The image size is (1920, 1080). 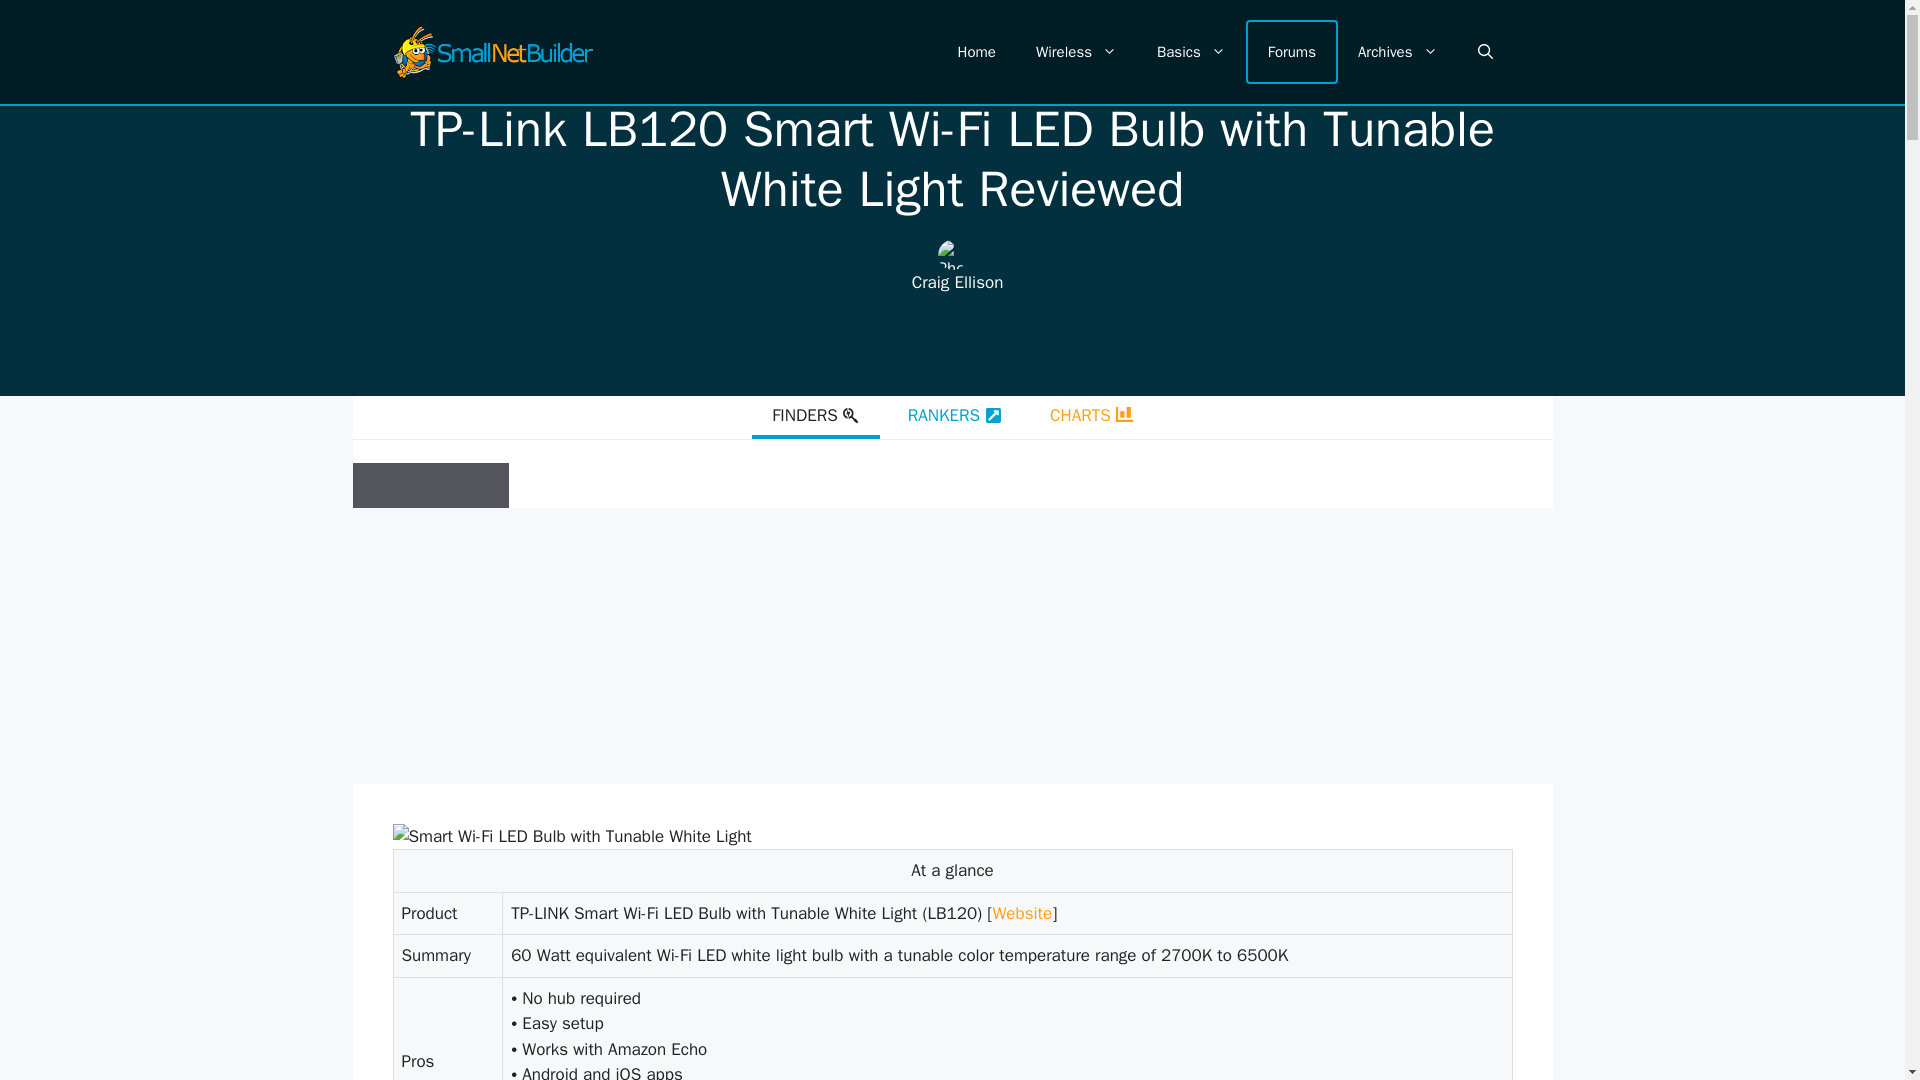 I want to click on Wireless, so click(x=1076, y=52).